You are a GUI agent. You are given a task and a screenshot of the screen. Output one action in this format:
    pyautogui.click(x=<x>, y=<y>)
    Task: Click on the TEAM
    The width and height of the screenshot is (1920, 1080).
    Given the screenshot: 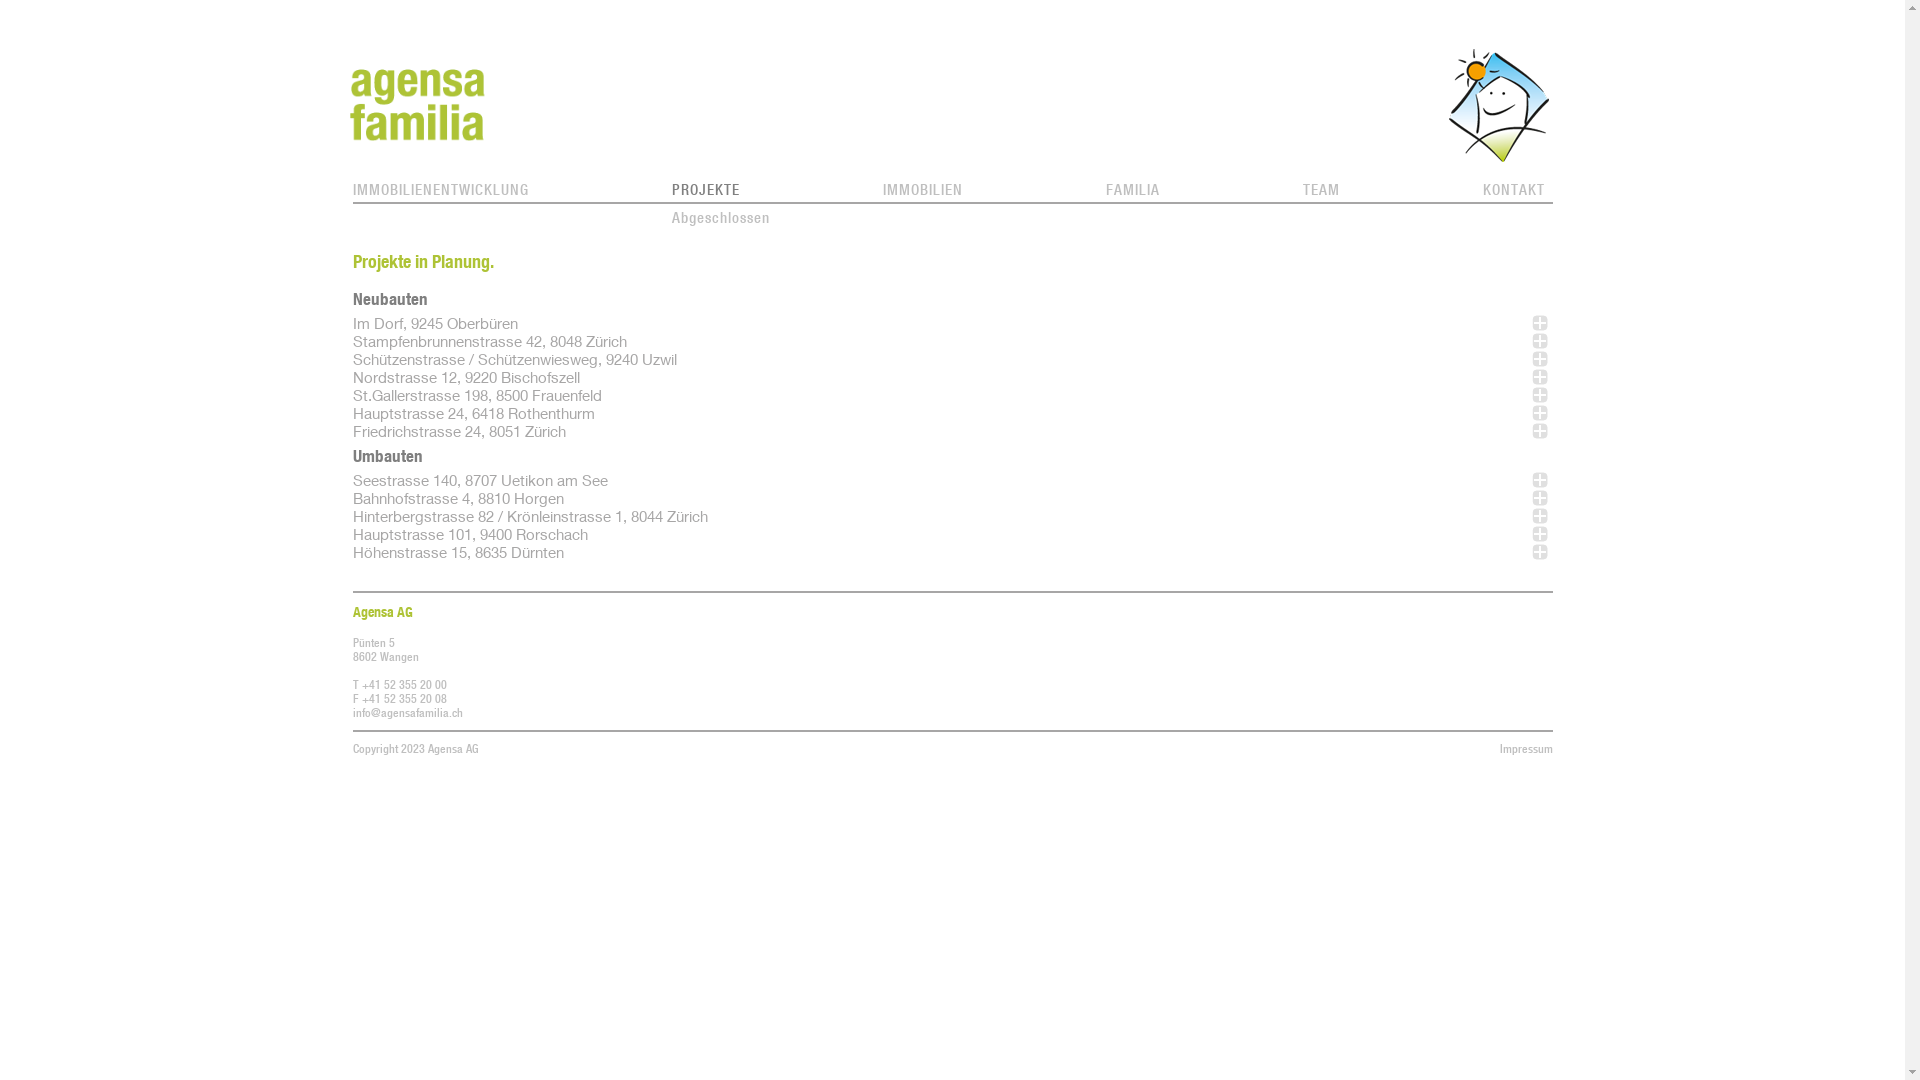 What is the action you would take?
    pyautogui.click(x=1320, y=190)
    